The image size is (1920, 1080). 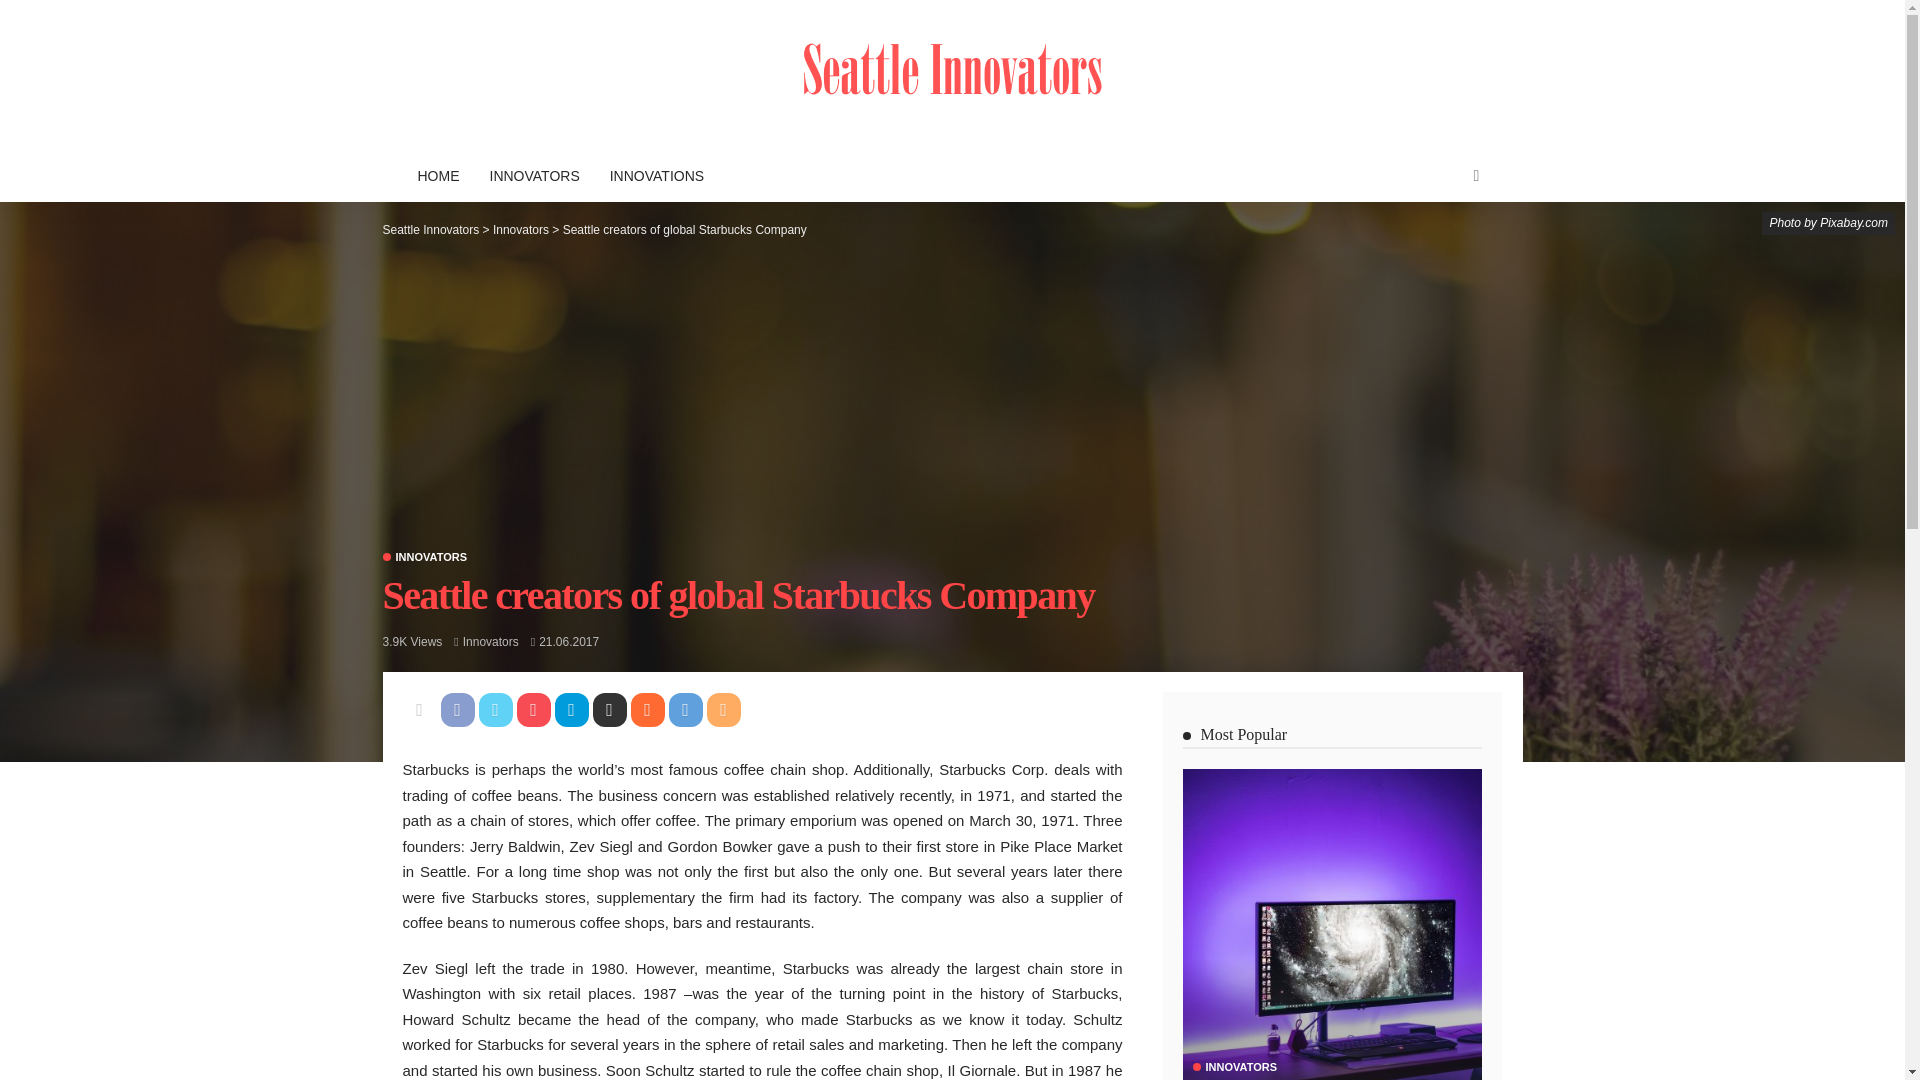 What do you see at coordinates (412, 642) in the screenshot?
I see `Seattle creators of global Starbucks Company` at bounding box center [412, 642].